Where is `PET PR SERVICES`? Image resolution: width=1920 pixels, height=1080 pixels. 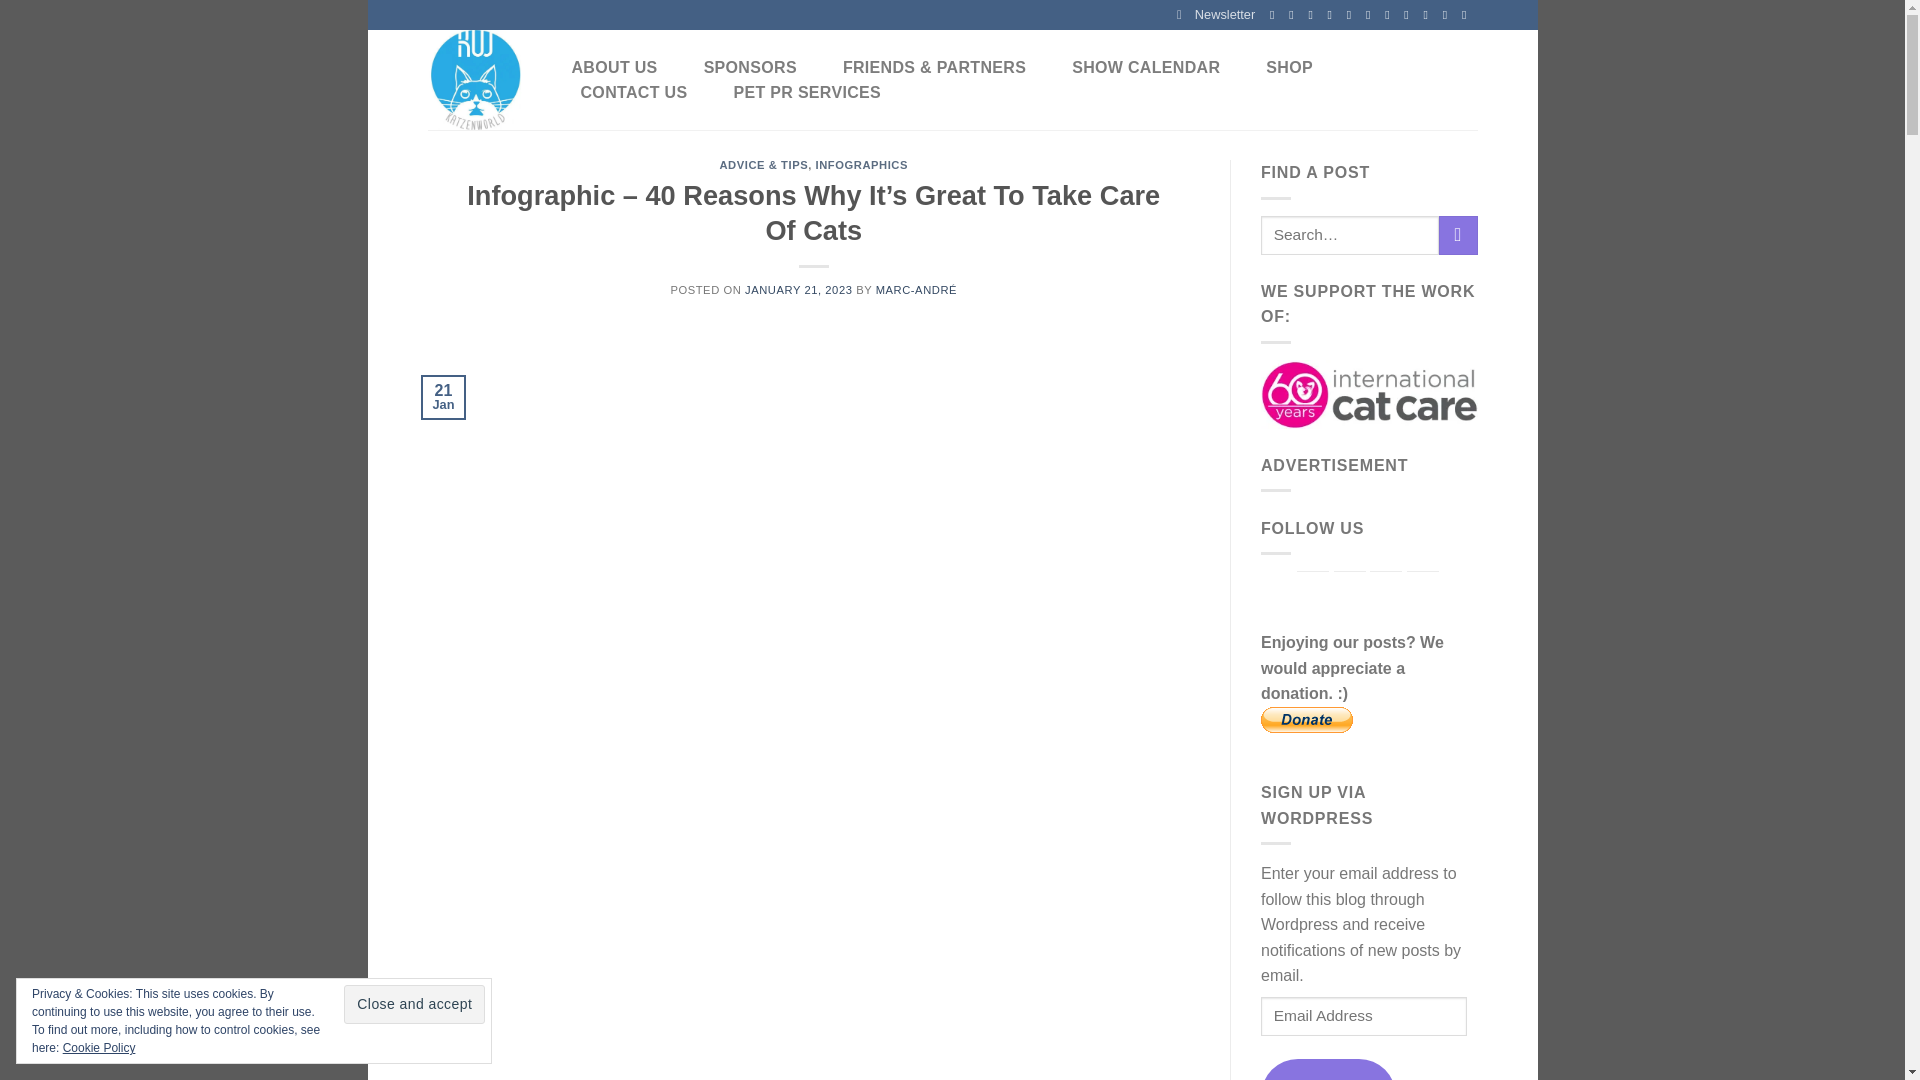
PET PR SERVICES is located at coordinates (806, 92).